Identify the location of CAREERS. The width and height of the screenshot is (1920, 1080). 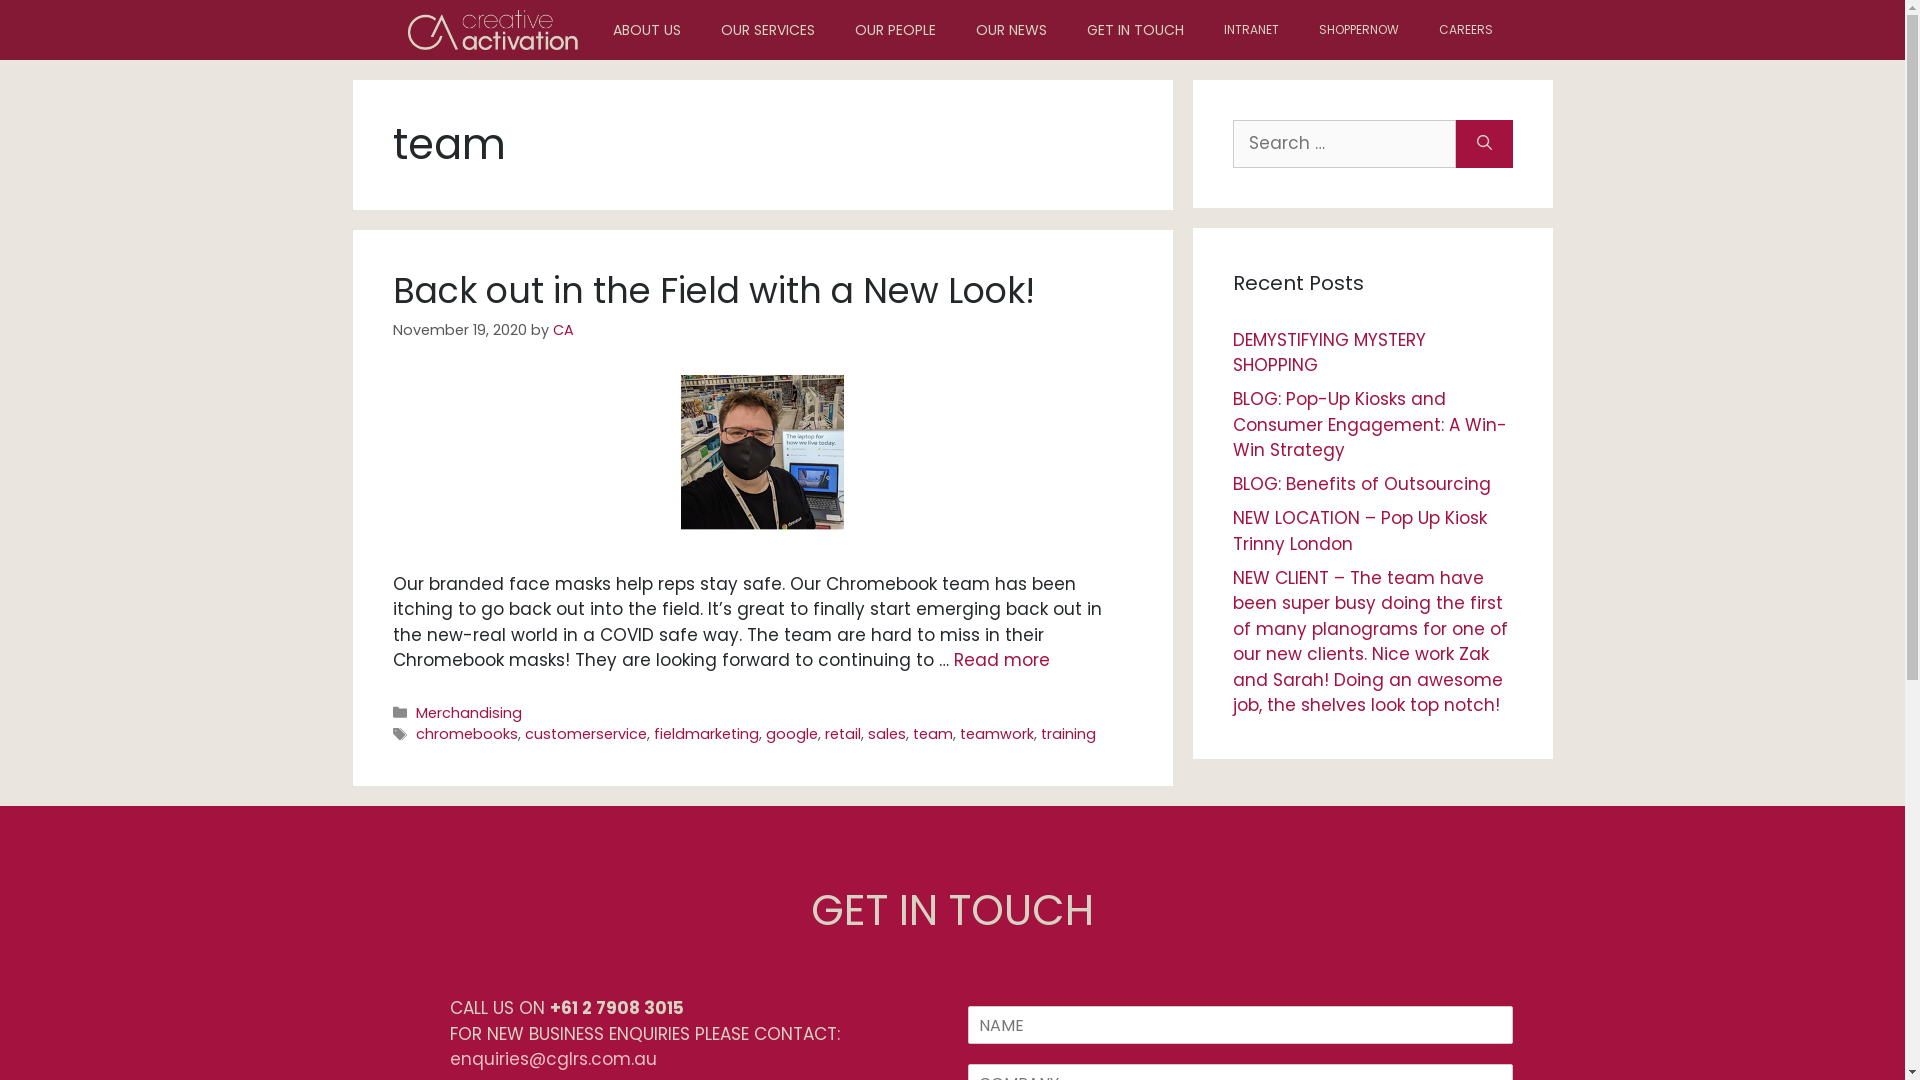
(1465, 30).